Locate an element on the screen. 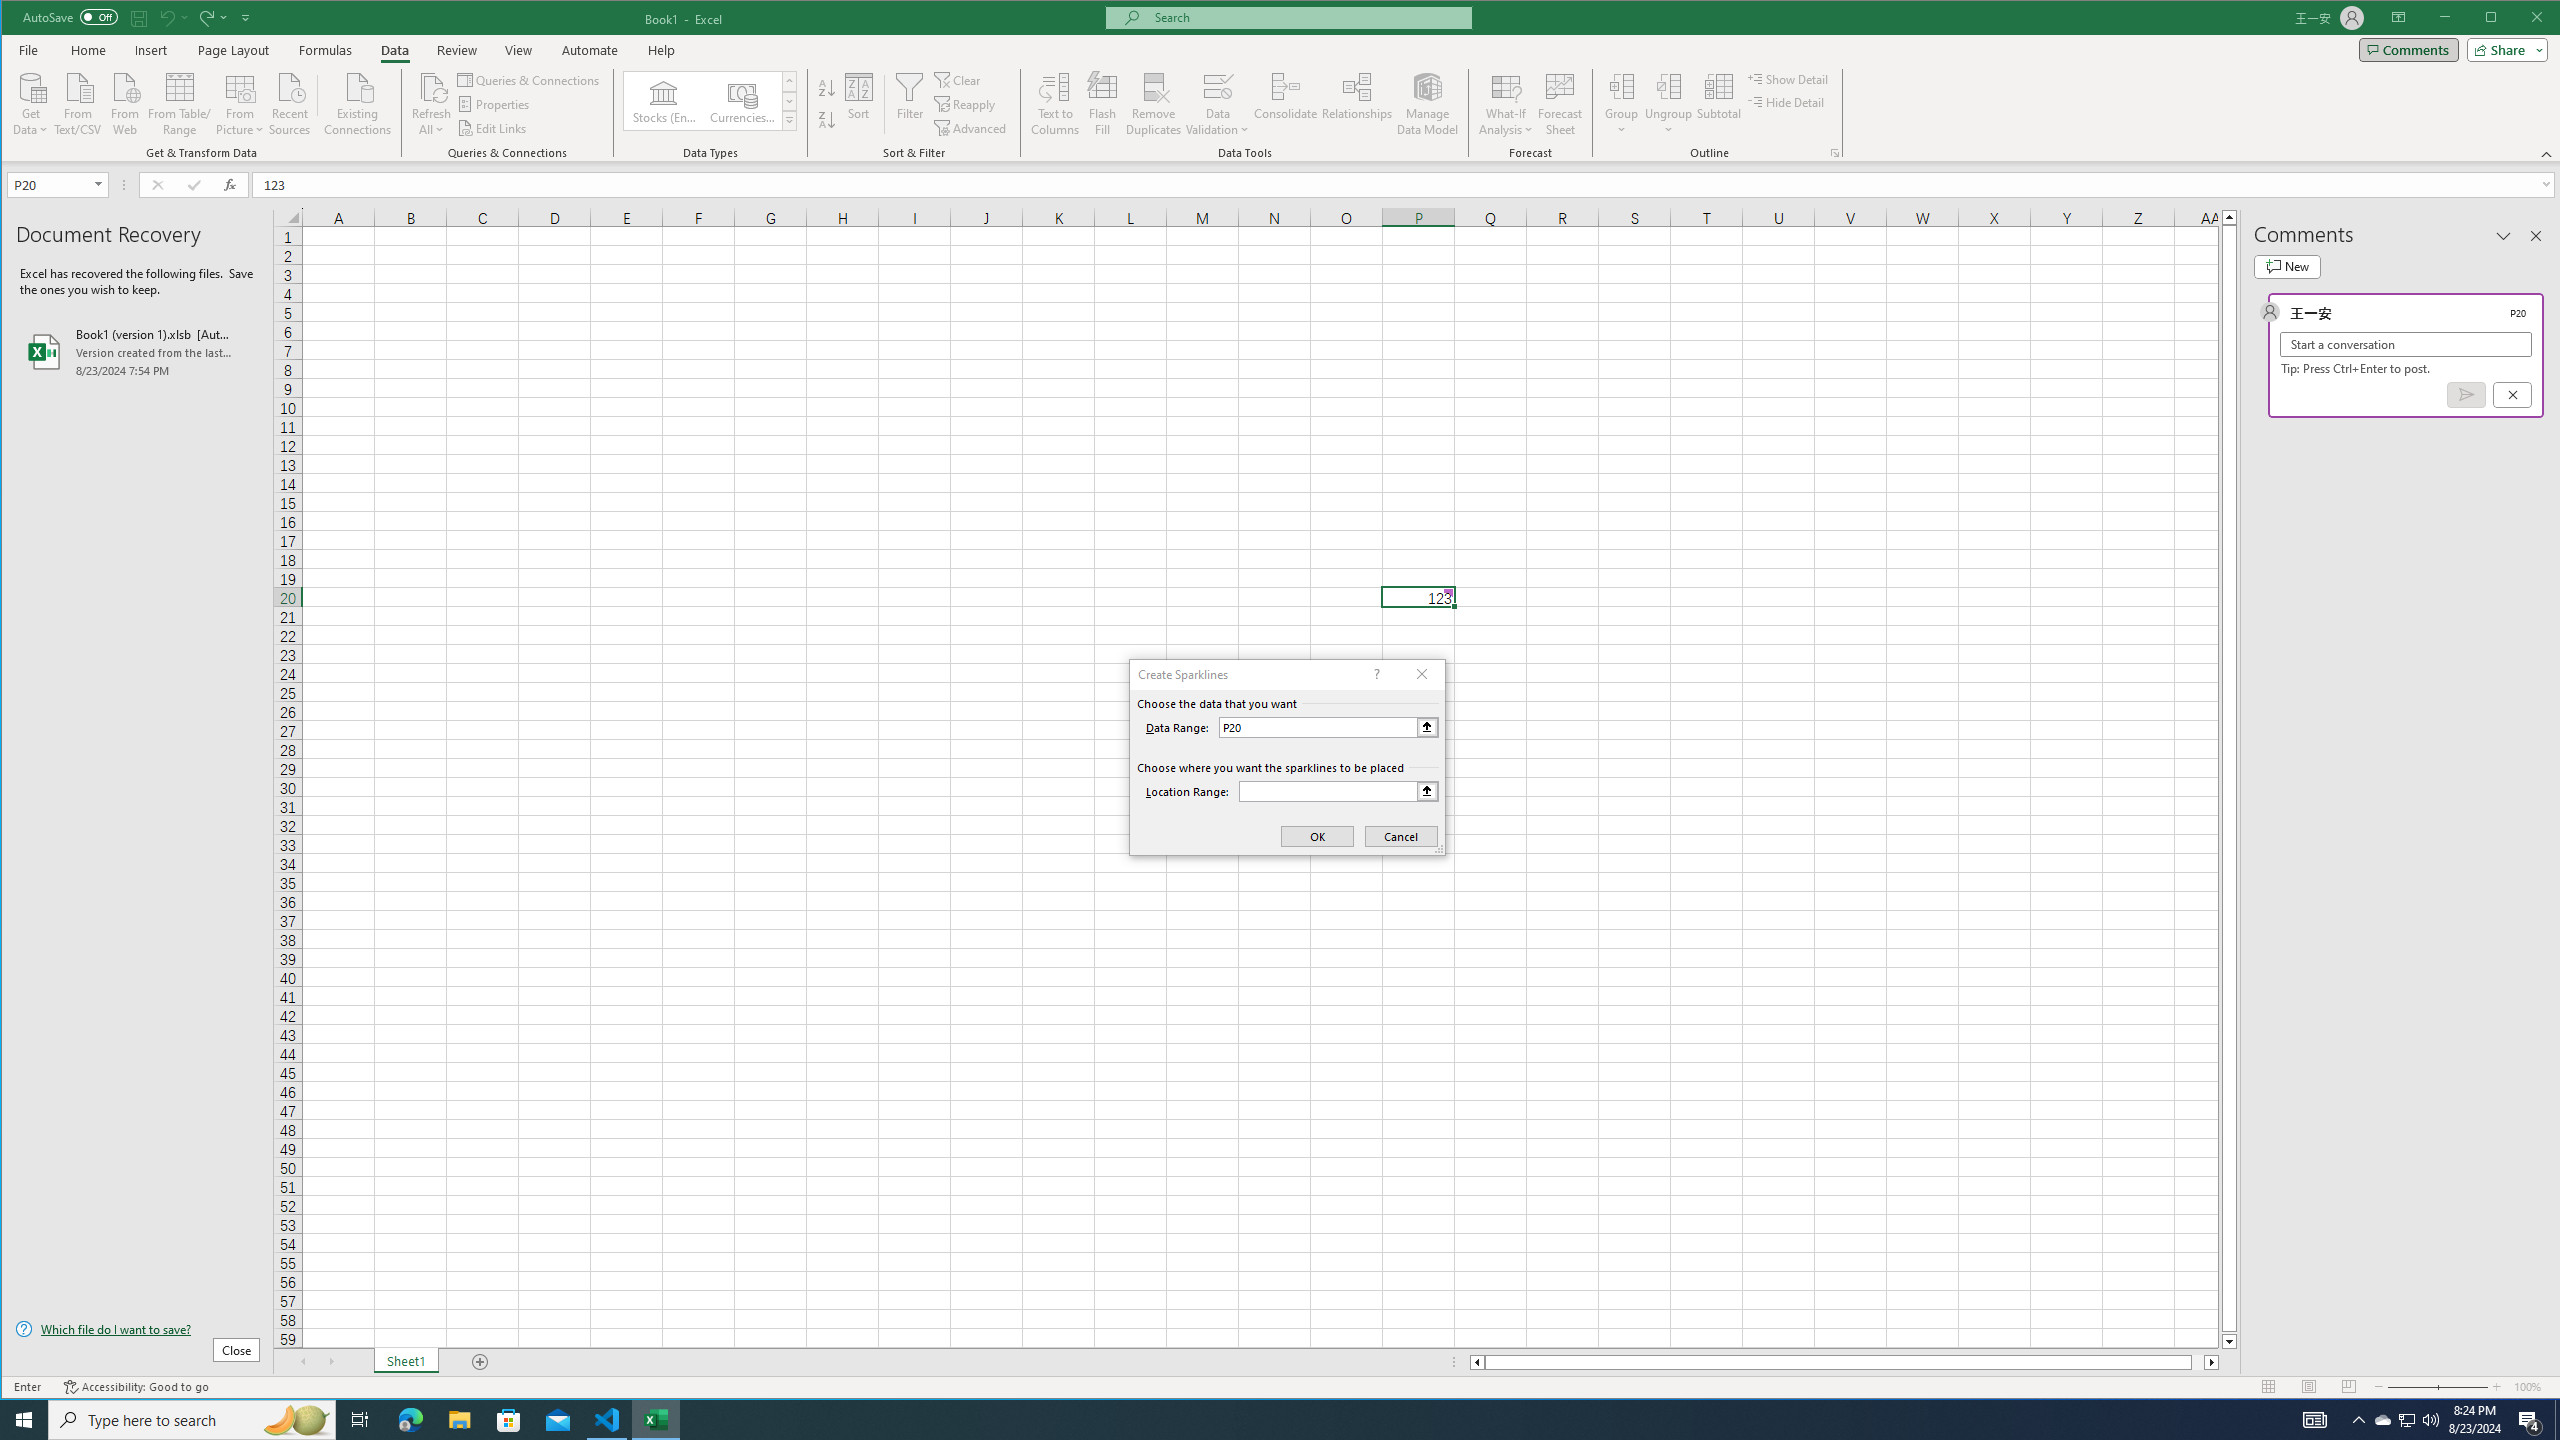 The width and height of the screenshot is (2560, 1440). Sort Largest to Smallest is located at coordinates (826, 120).